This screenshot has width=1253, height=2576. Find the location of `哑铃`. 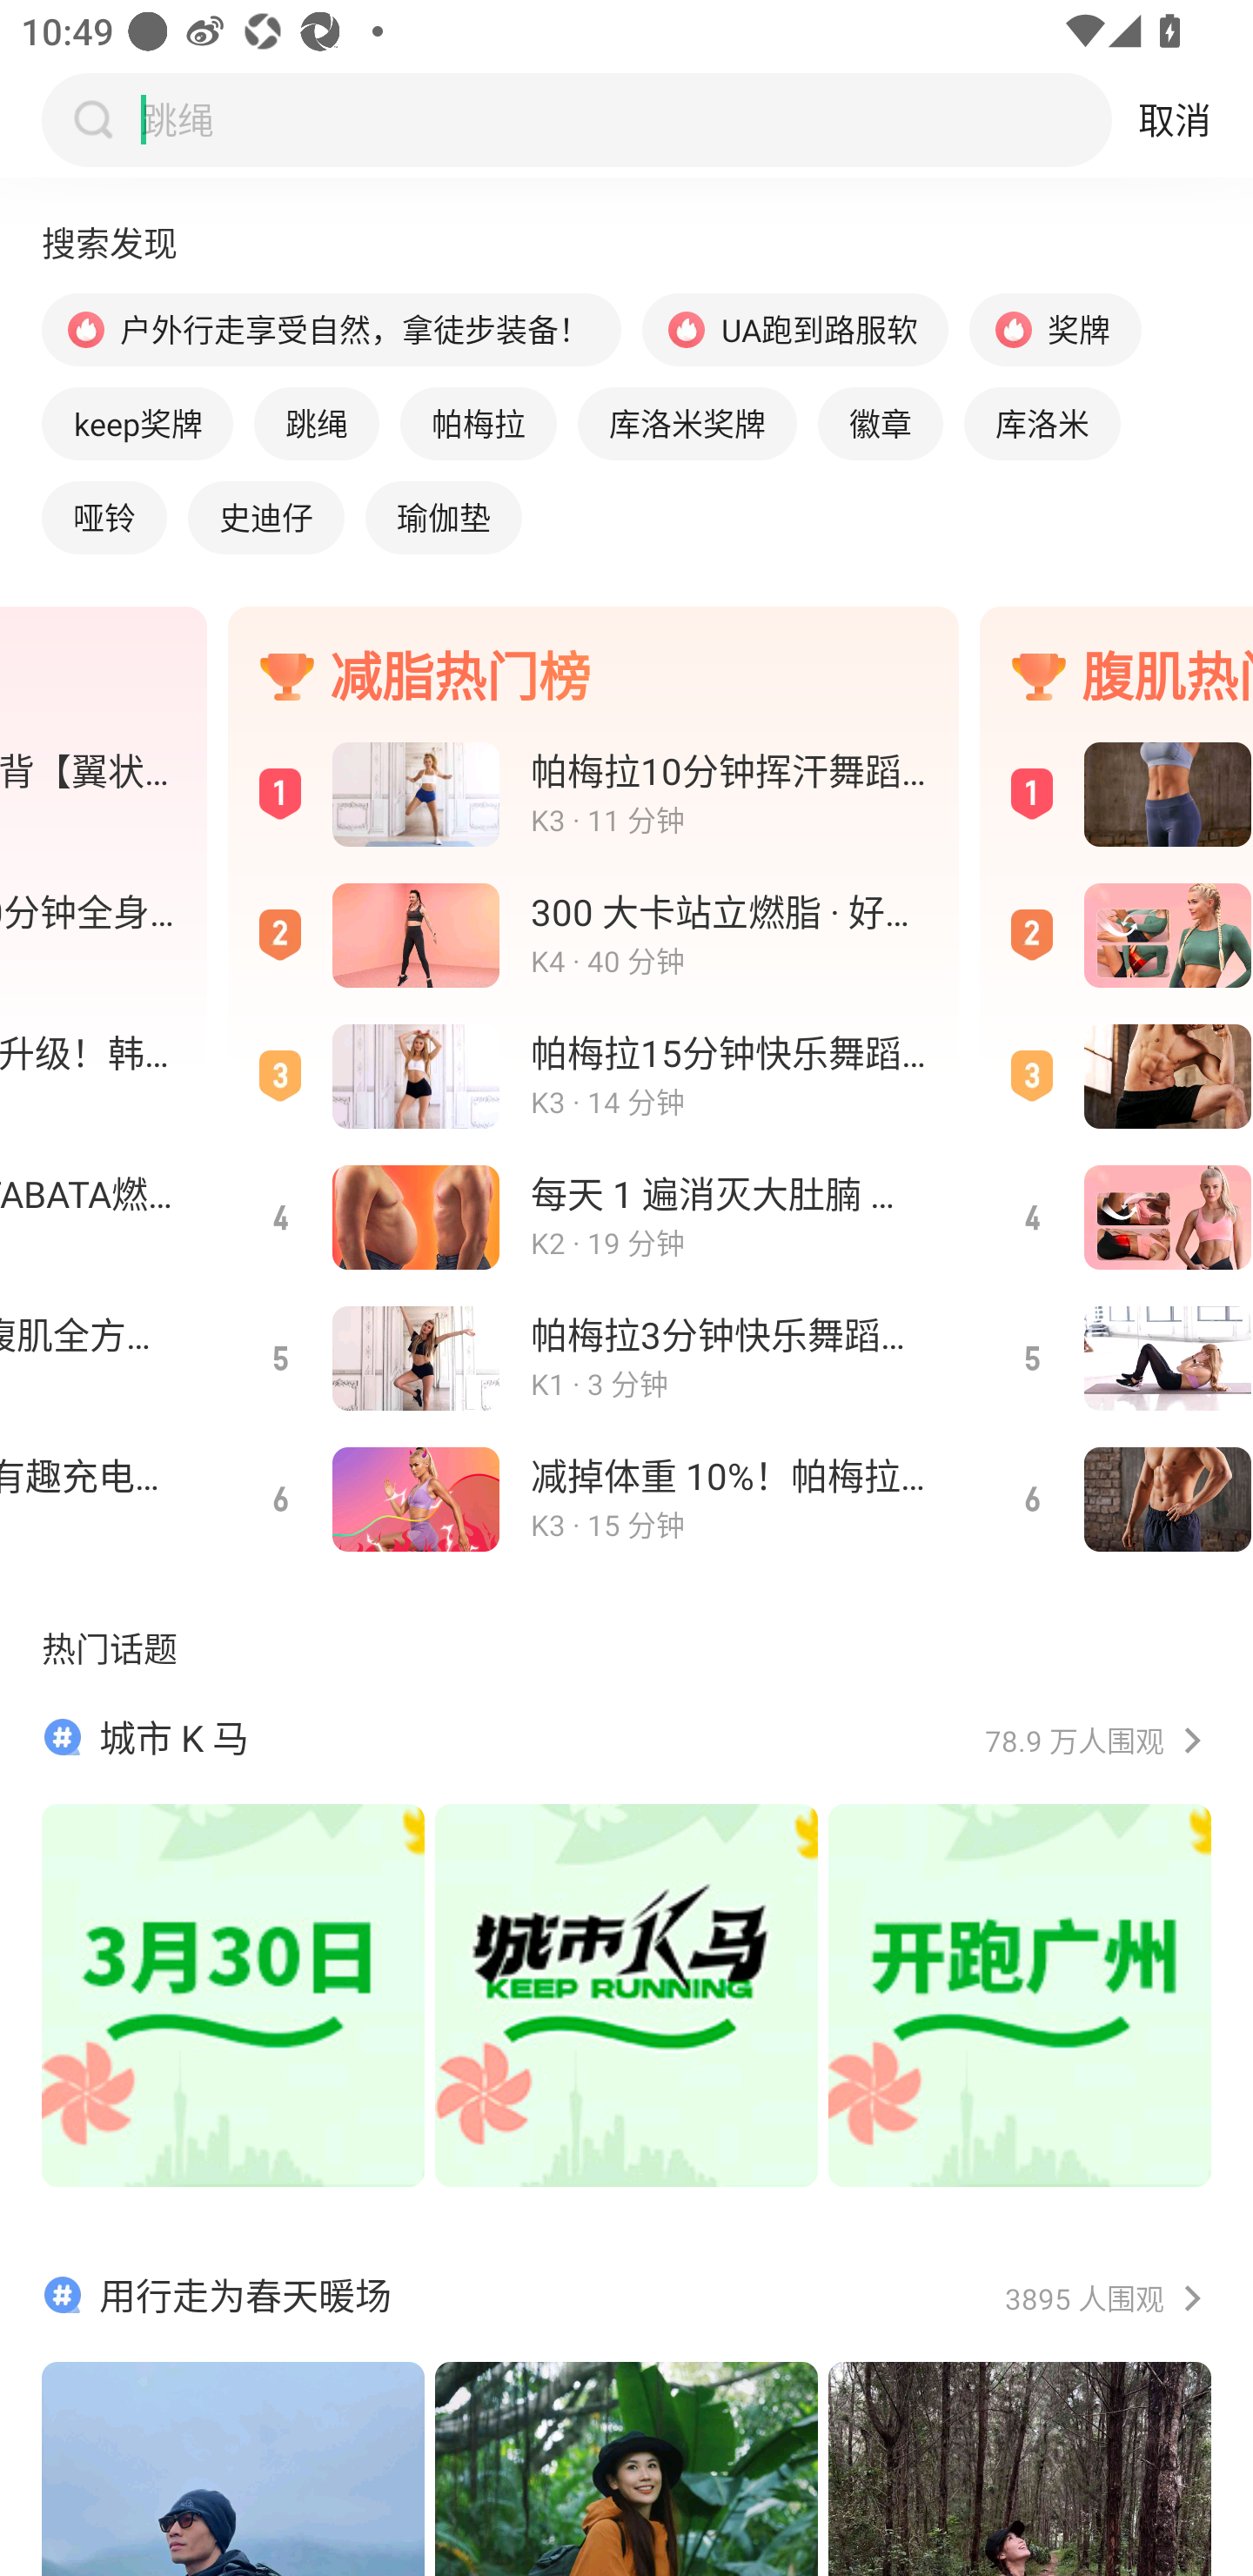

哑铃 is located at coordinates (104, 517).